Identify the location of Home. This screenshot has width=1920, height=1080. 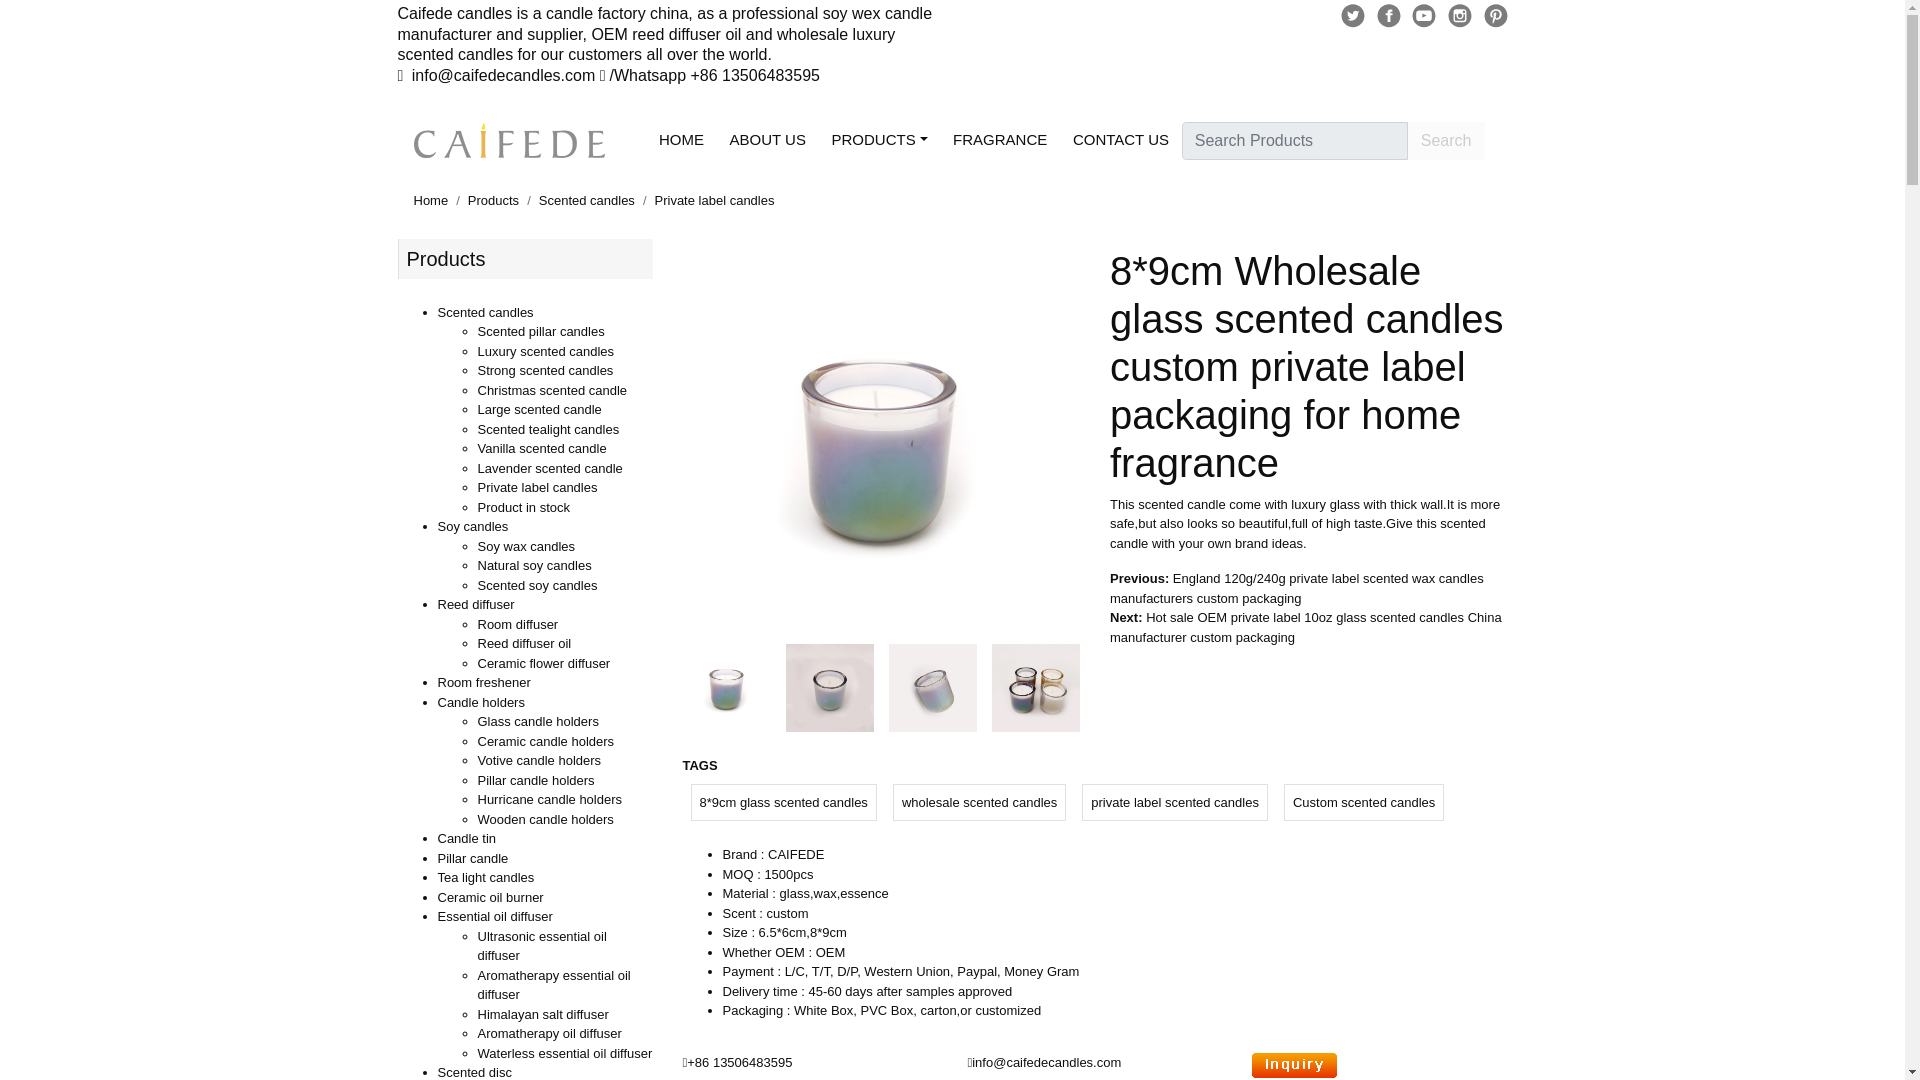
(432, 200).